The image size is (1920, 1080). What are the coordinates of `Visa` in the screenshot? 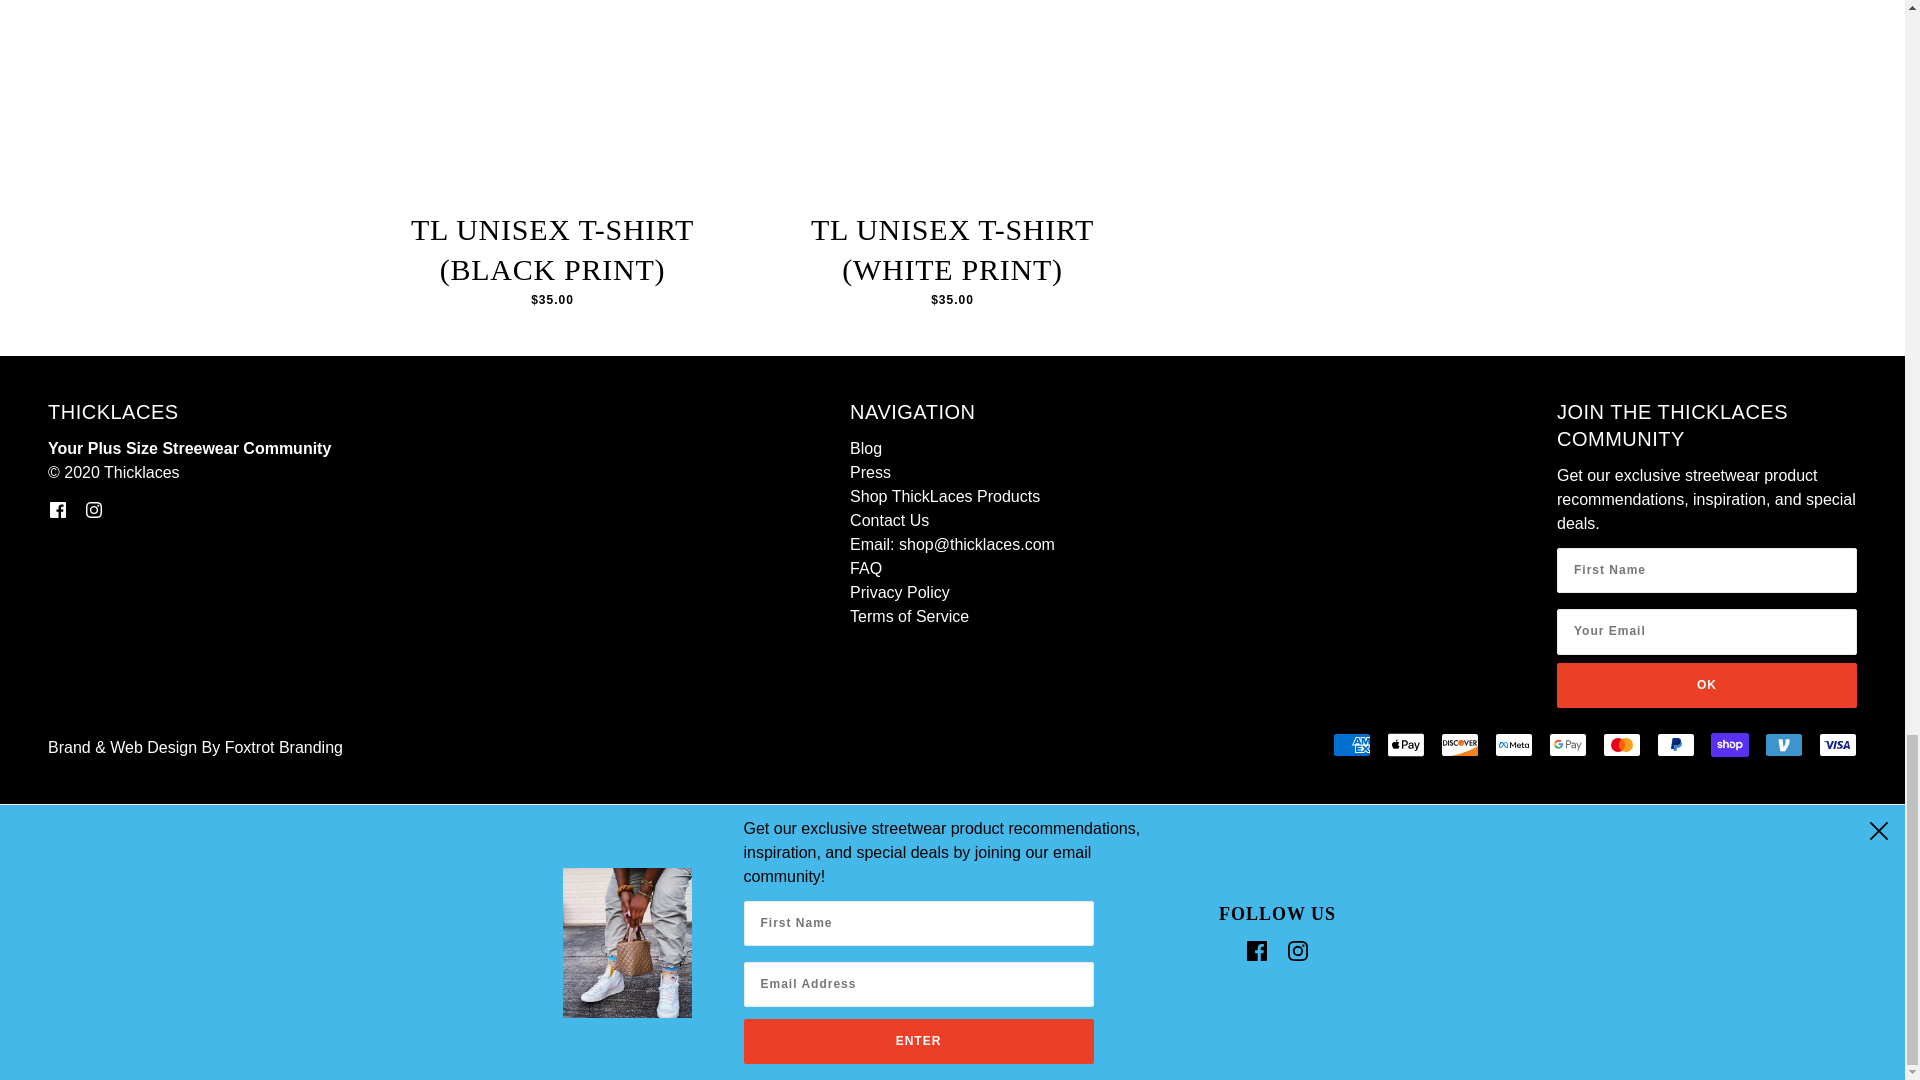 It's located at (1837, 745).